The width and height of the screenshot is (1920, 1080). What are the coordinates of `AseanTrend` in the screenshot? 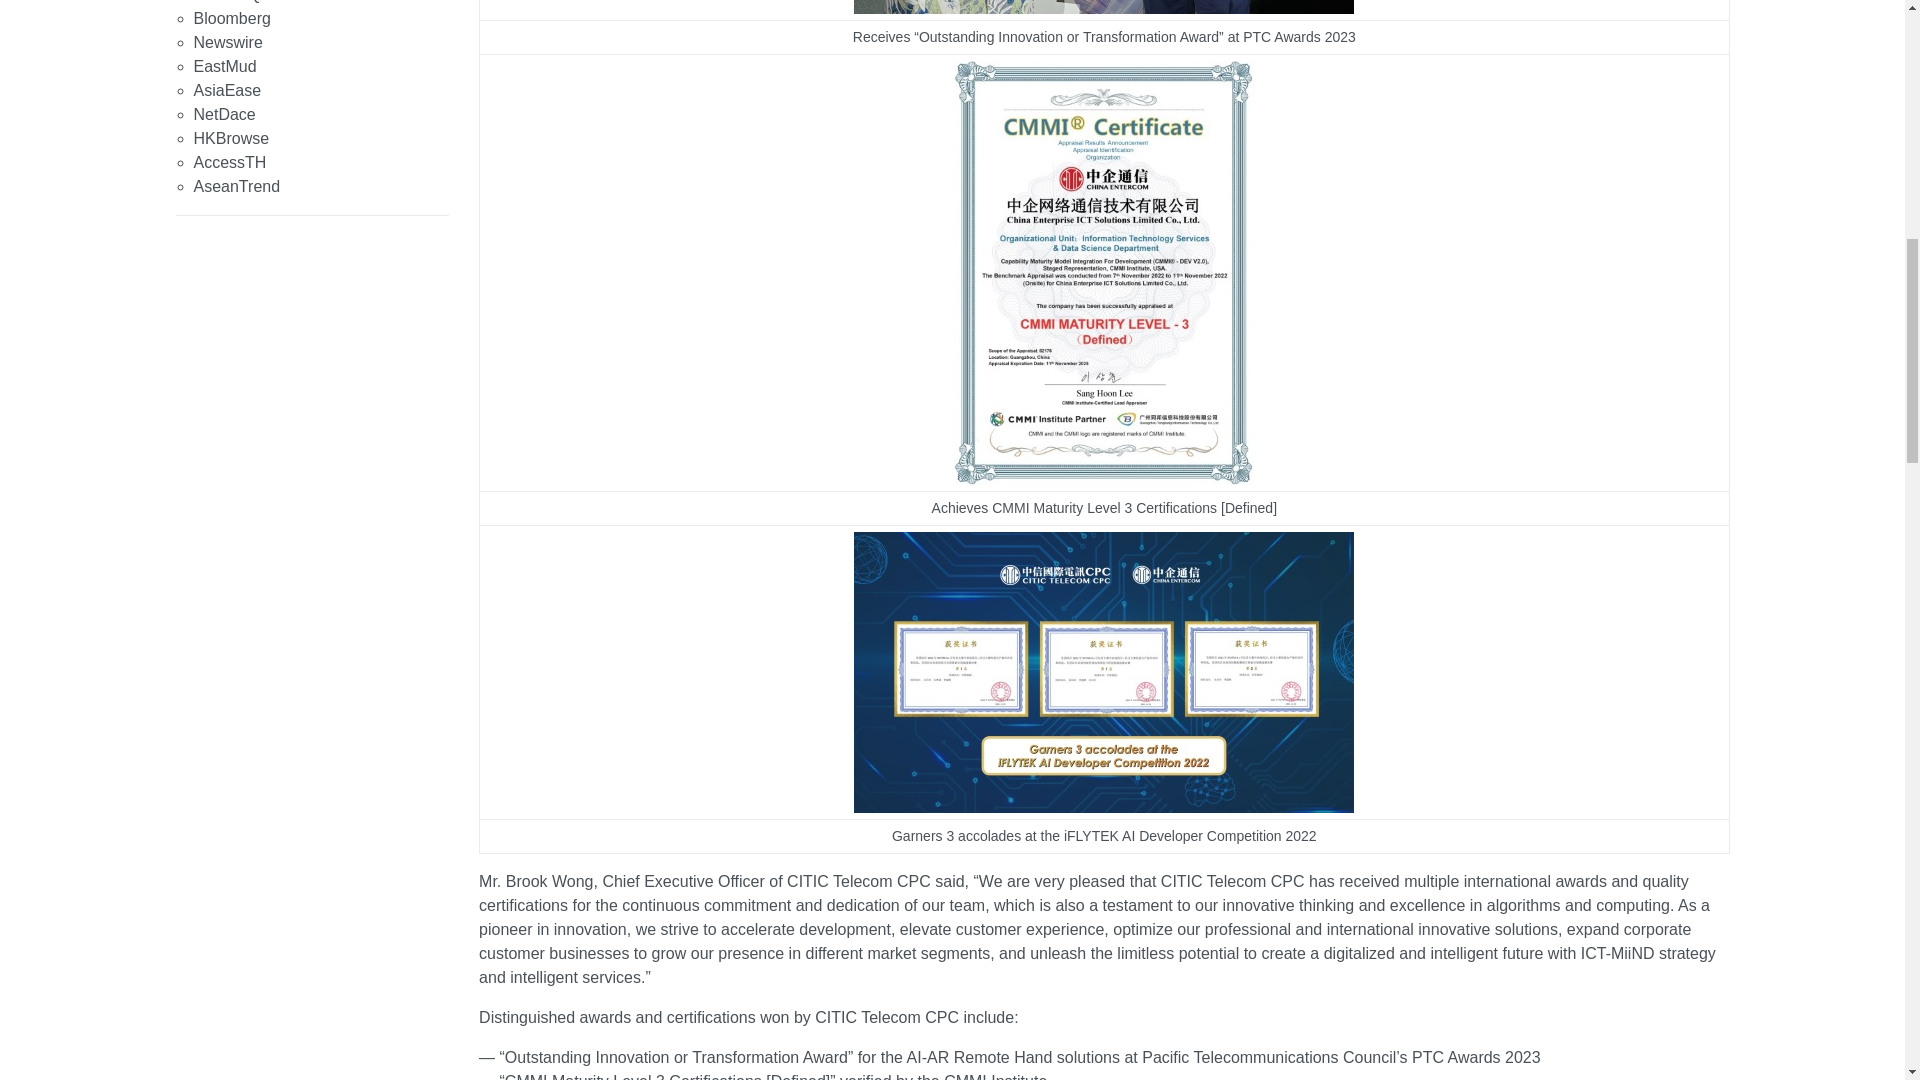 It's located at (236, 186).